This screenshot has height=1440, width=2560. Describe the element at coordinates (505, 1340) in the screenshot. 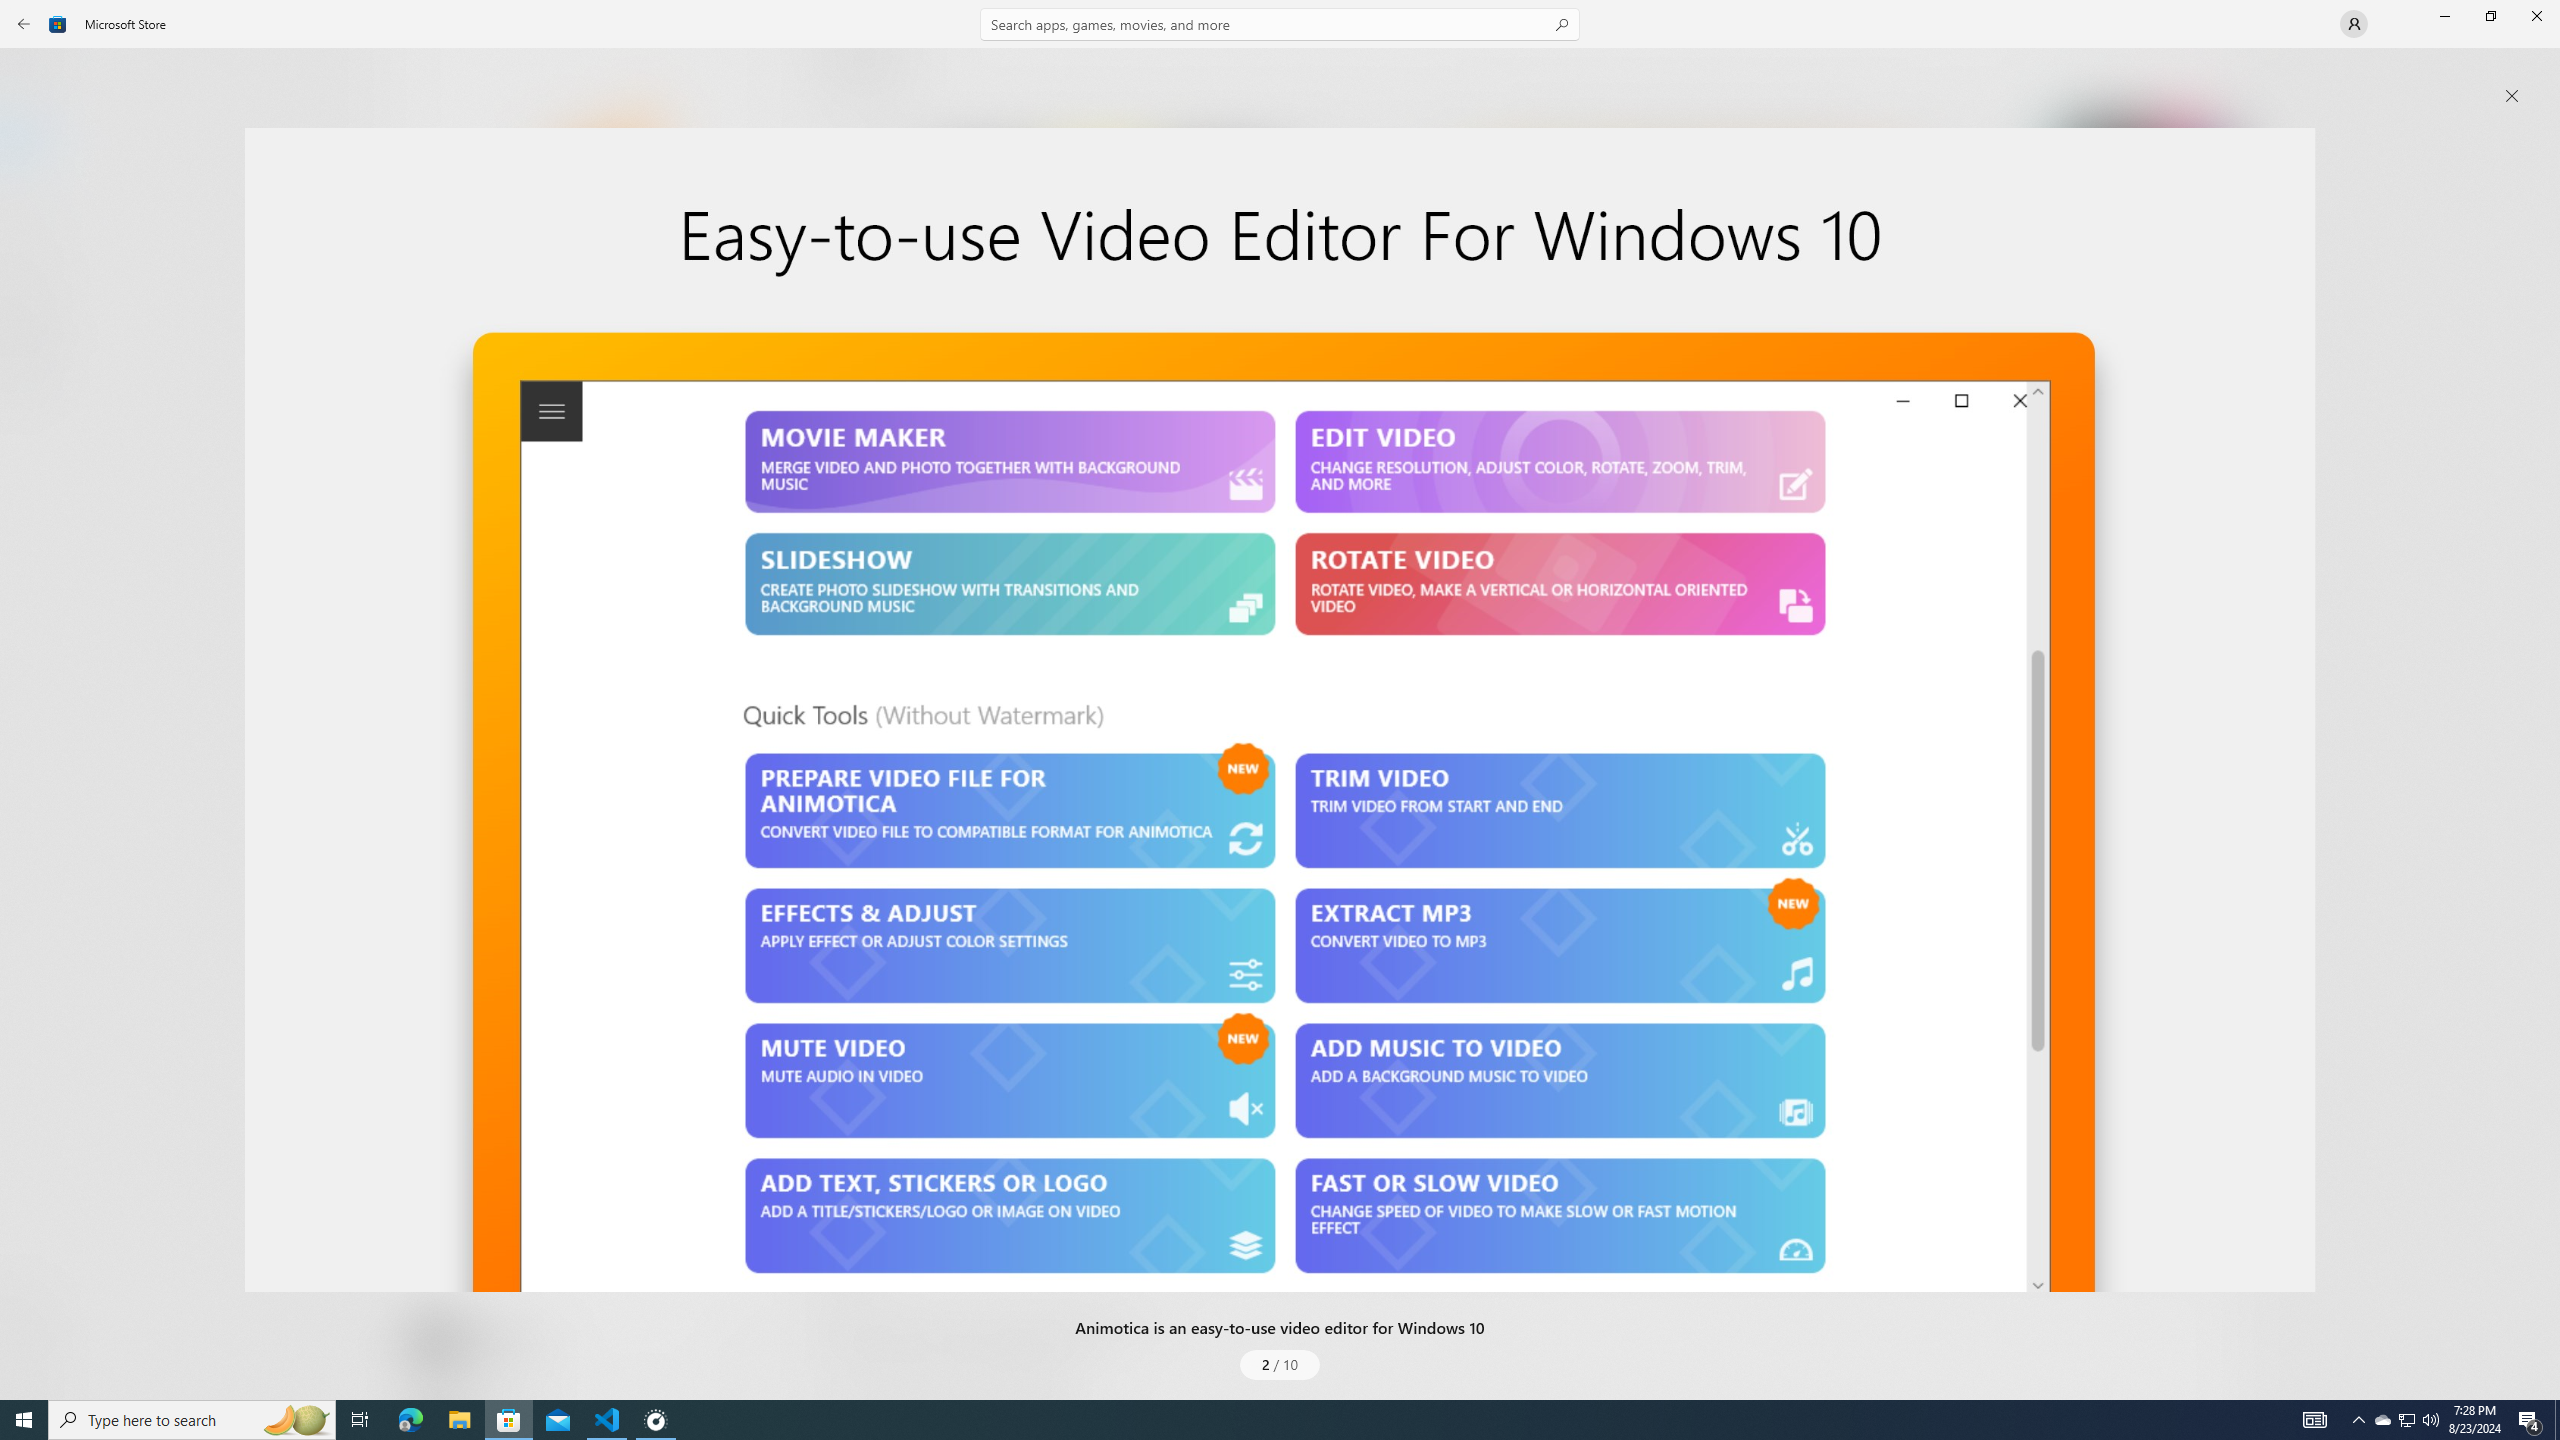

I see `Age rating: EVERYONE. Click for more information.` at that location.